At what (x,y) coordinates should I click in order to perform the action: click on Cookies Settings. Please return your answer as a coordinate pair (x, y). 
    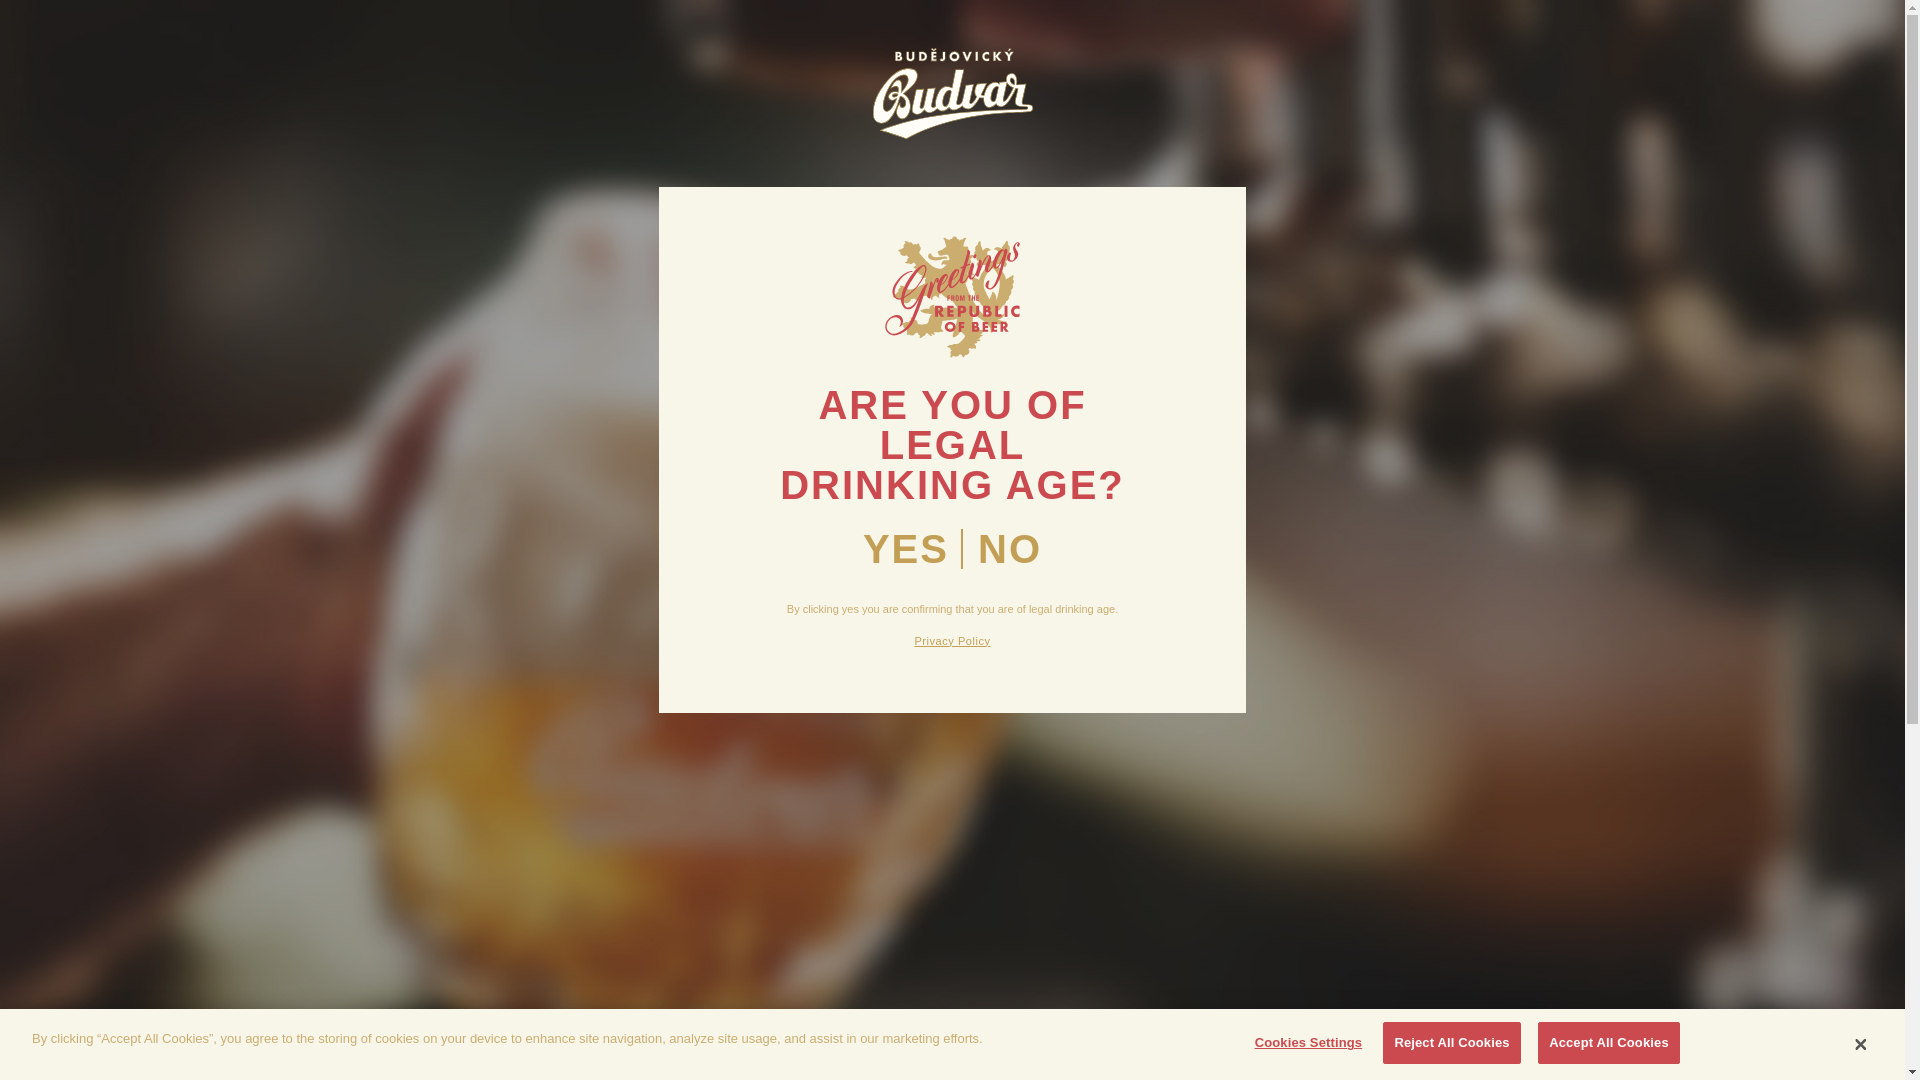
    Looking at the image, I should click on (1302, 1042).